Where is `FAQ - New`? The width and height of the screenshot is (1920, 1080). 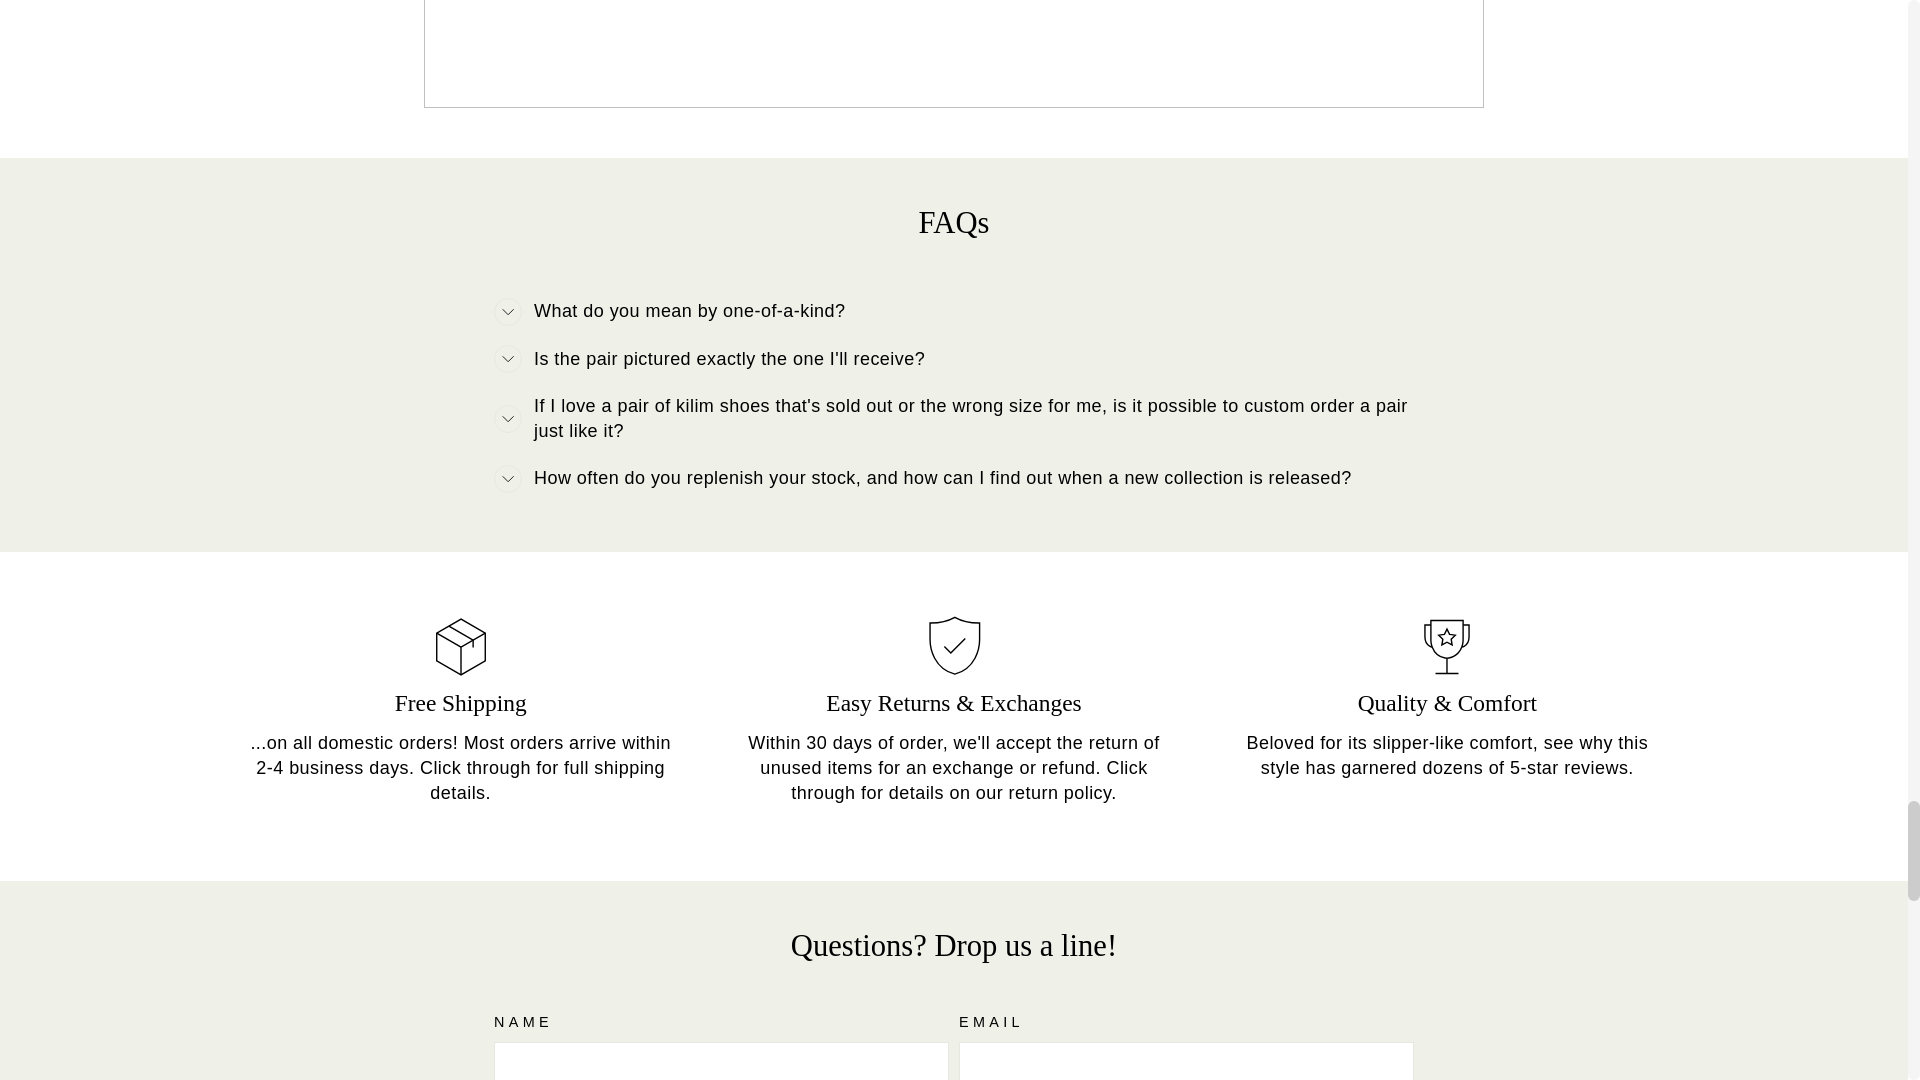
FAQ - New is located at coordinates (954, 768).